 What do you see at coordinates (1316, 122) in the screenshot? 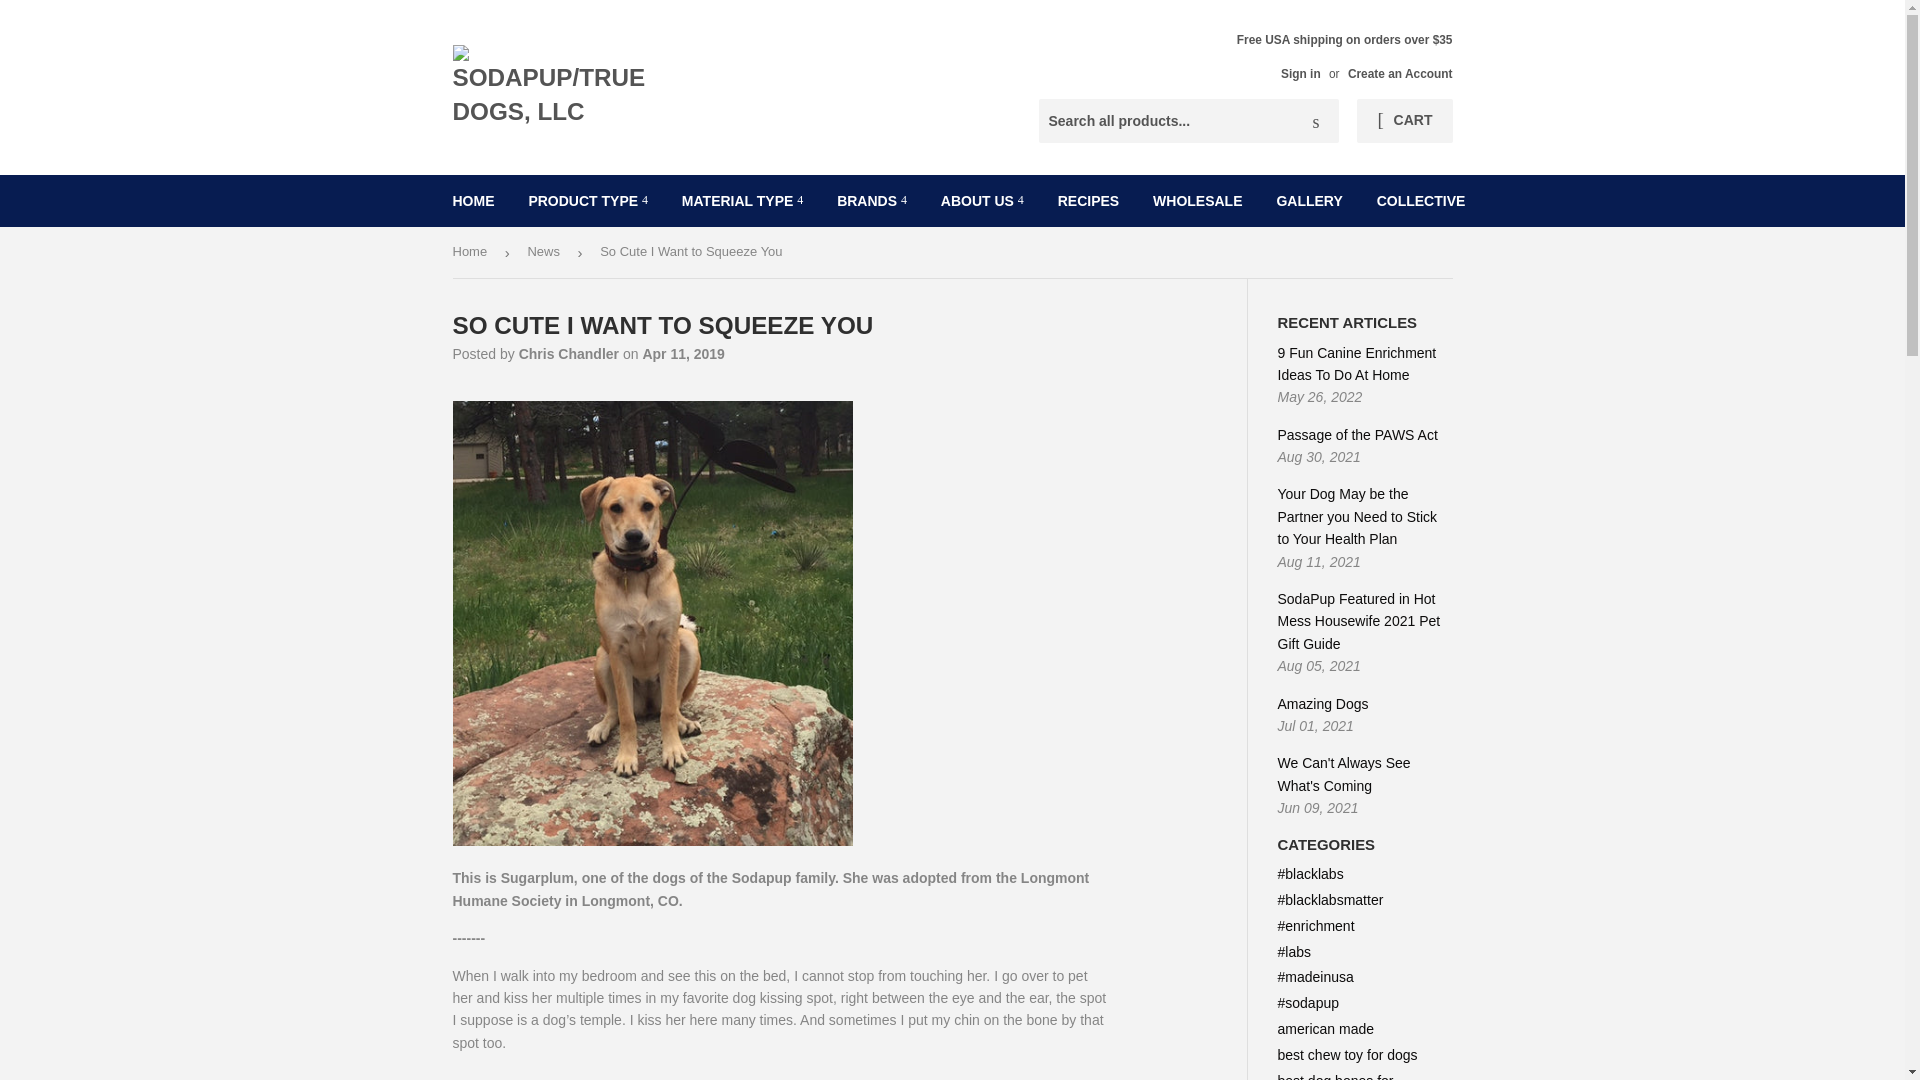
I see `Search` at bounding box center [1316, 122].